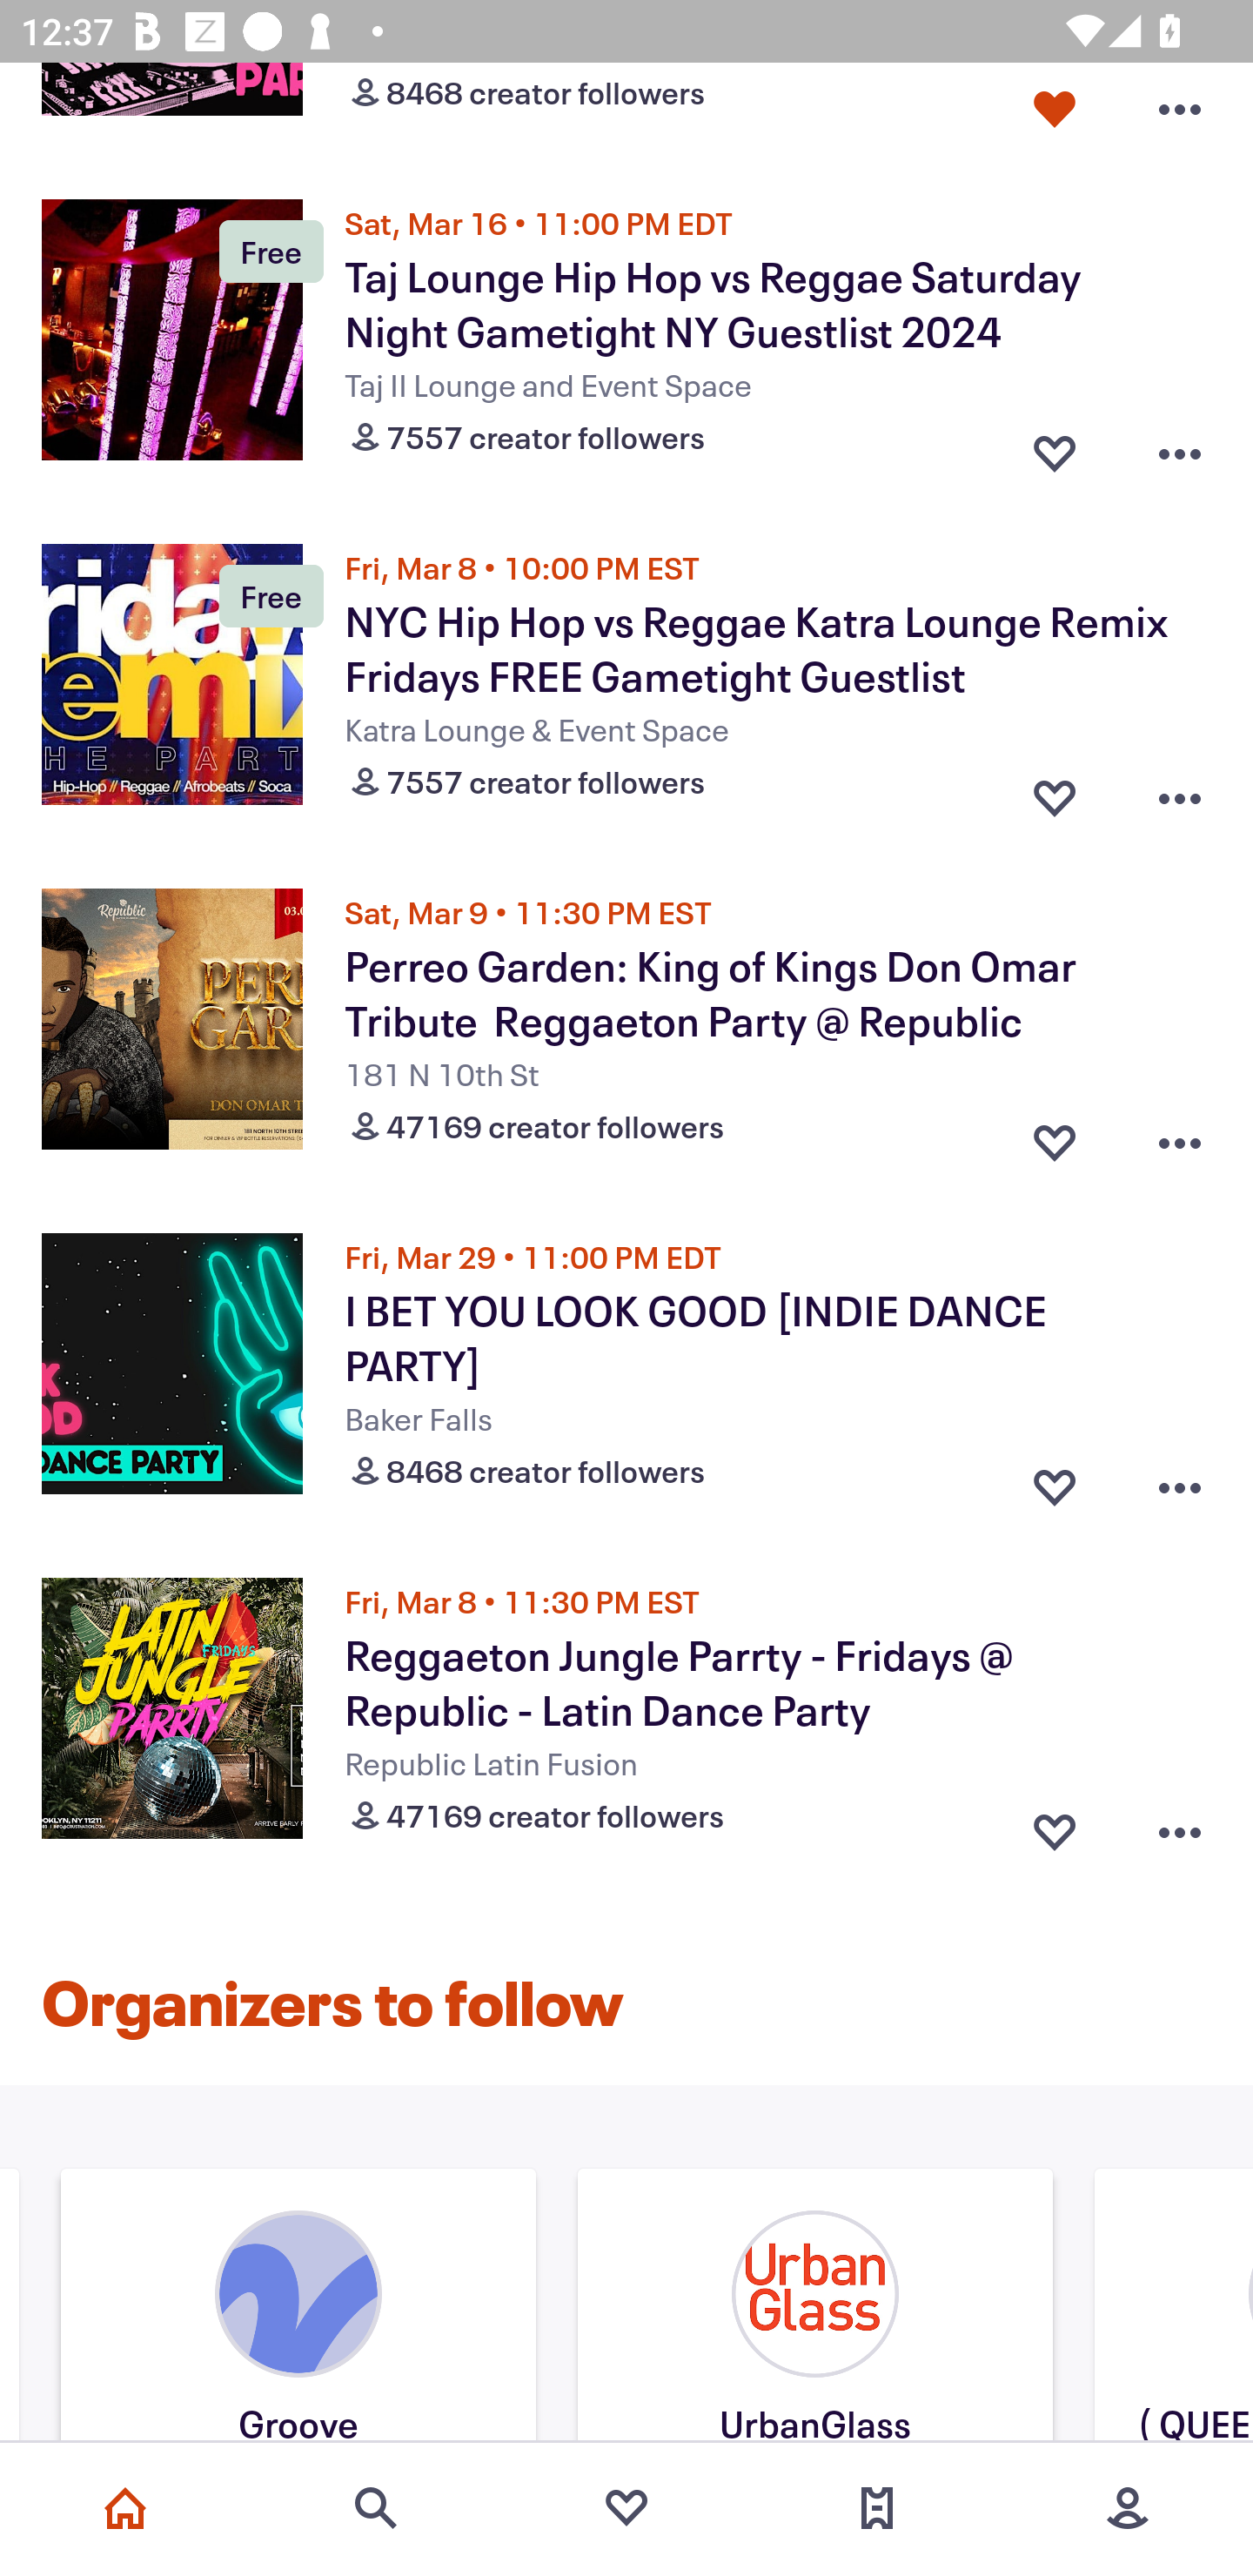  Describe the element at coordinates (1128, 2508) in the screenshot. I see `More` at that location.